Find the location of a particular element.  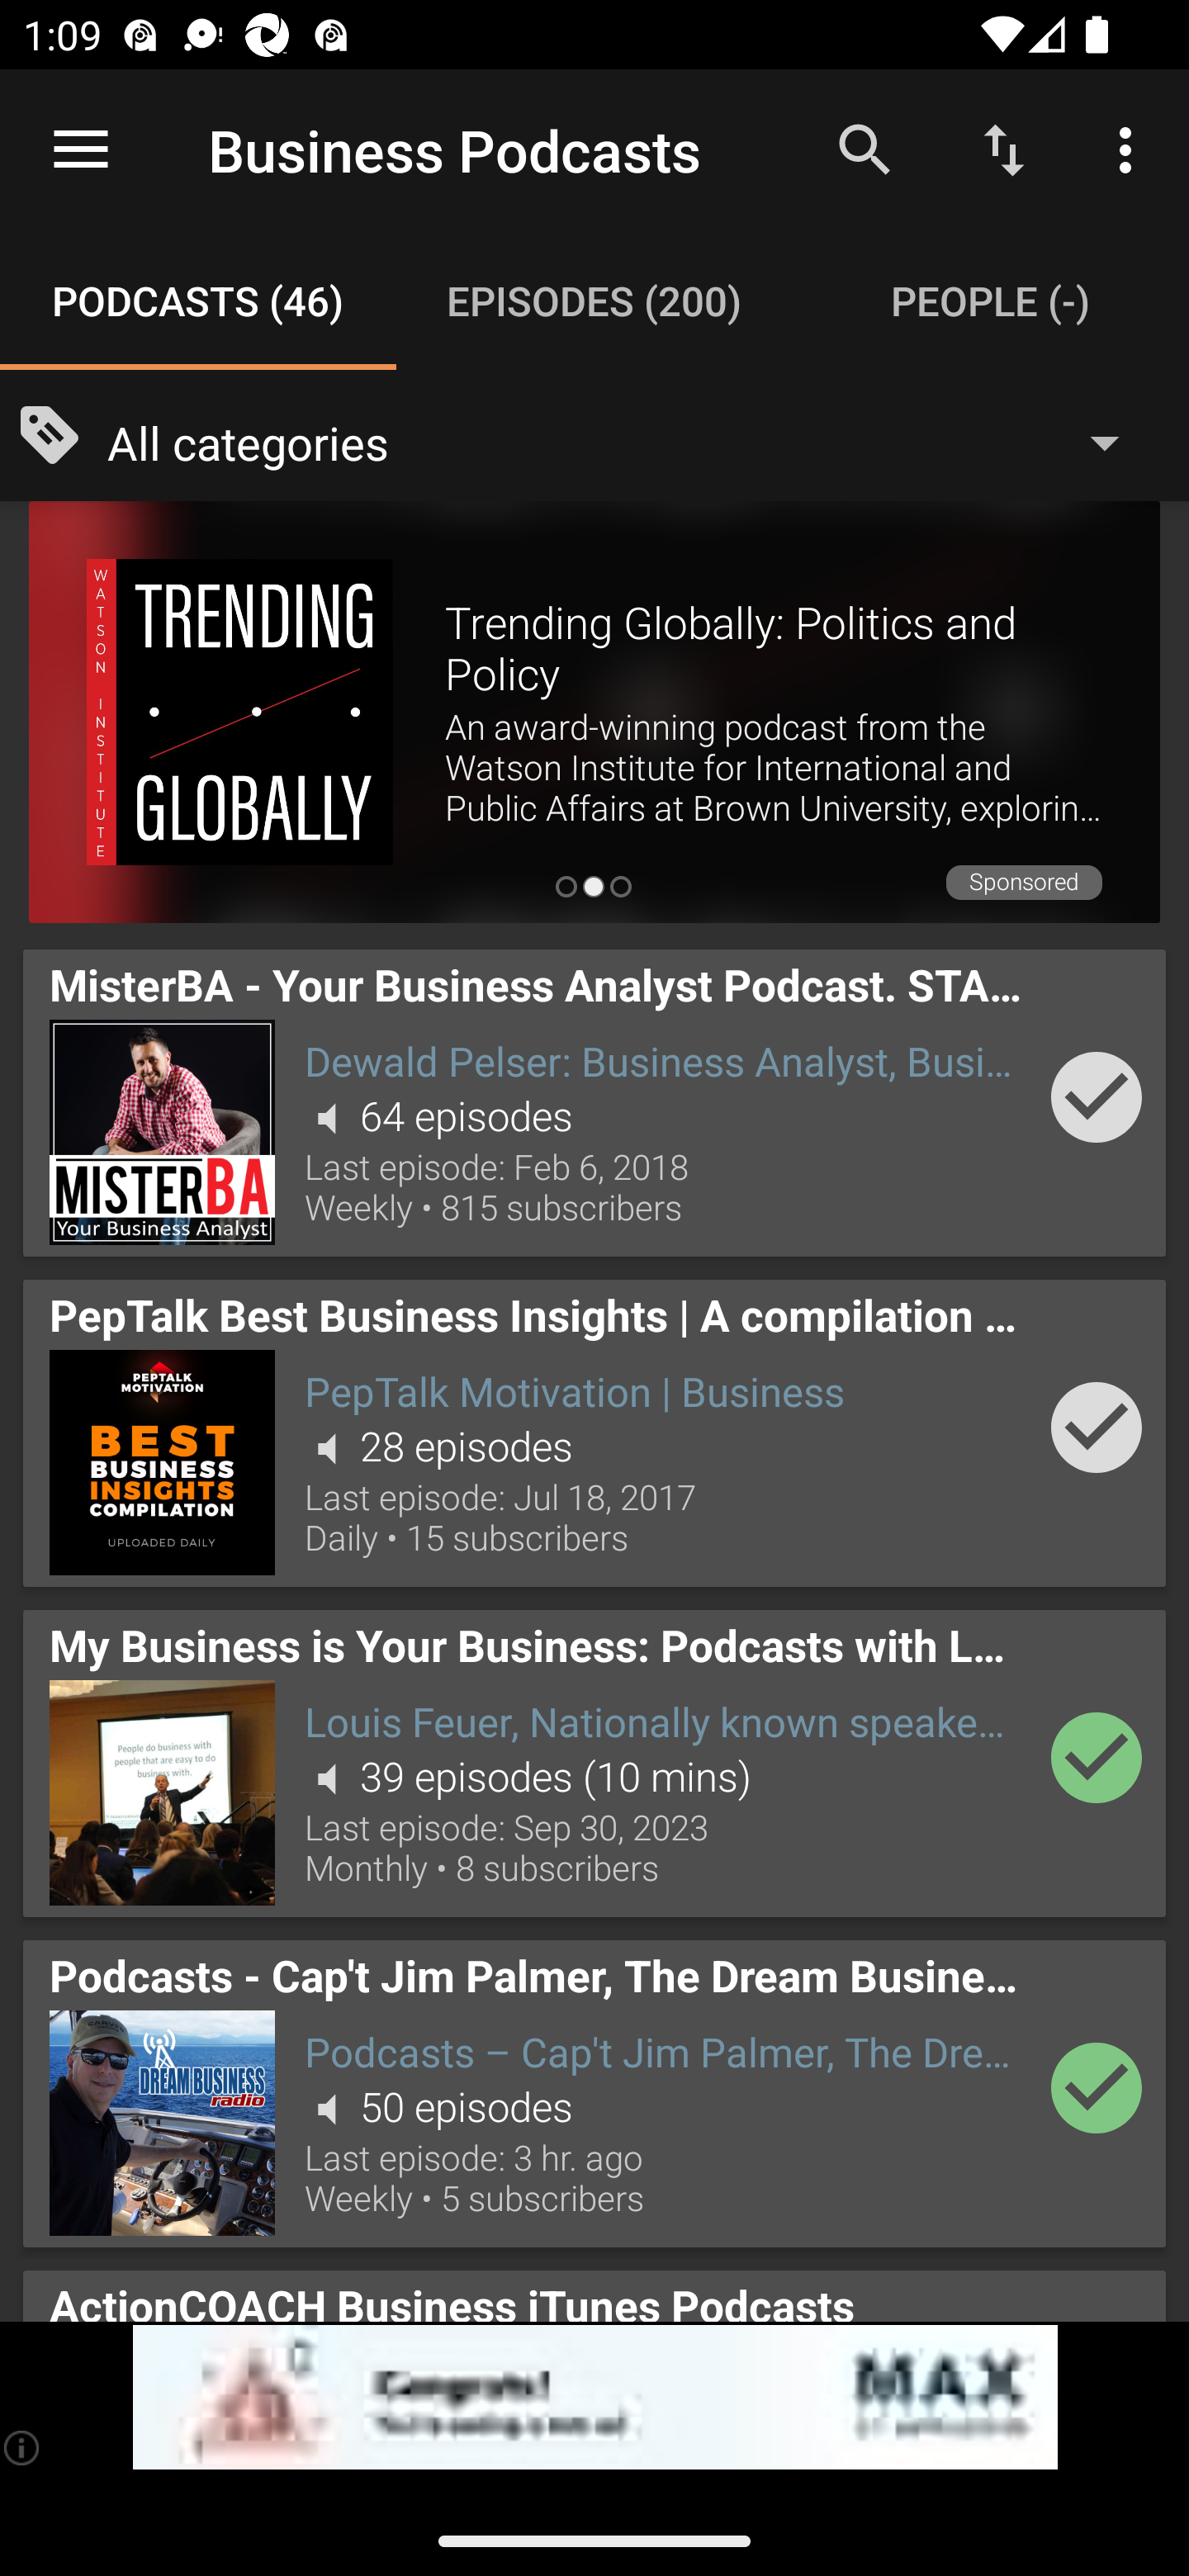

Add is located at coordinates (1097, 1096).